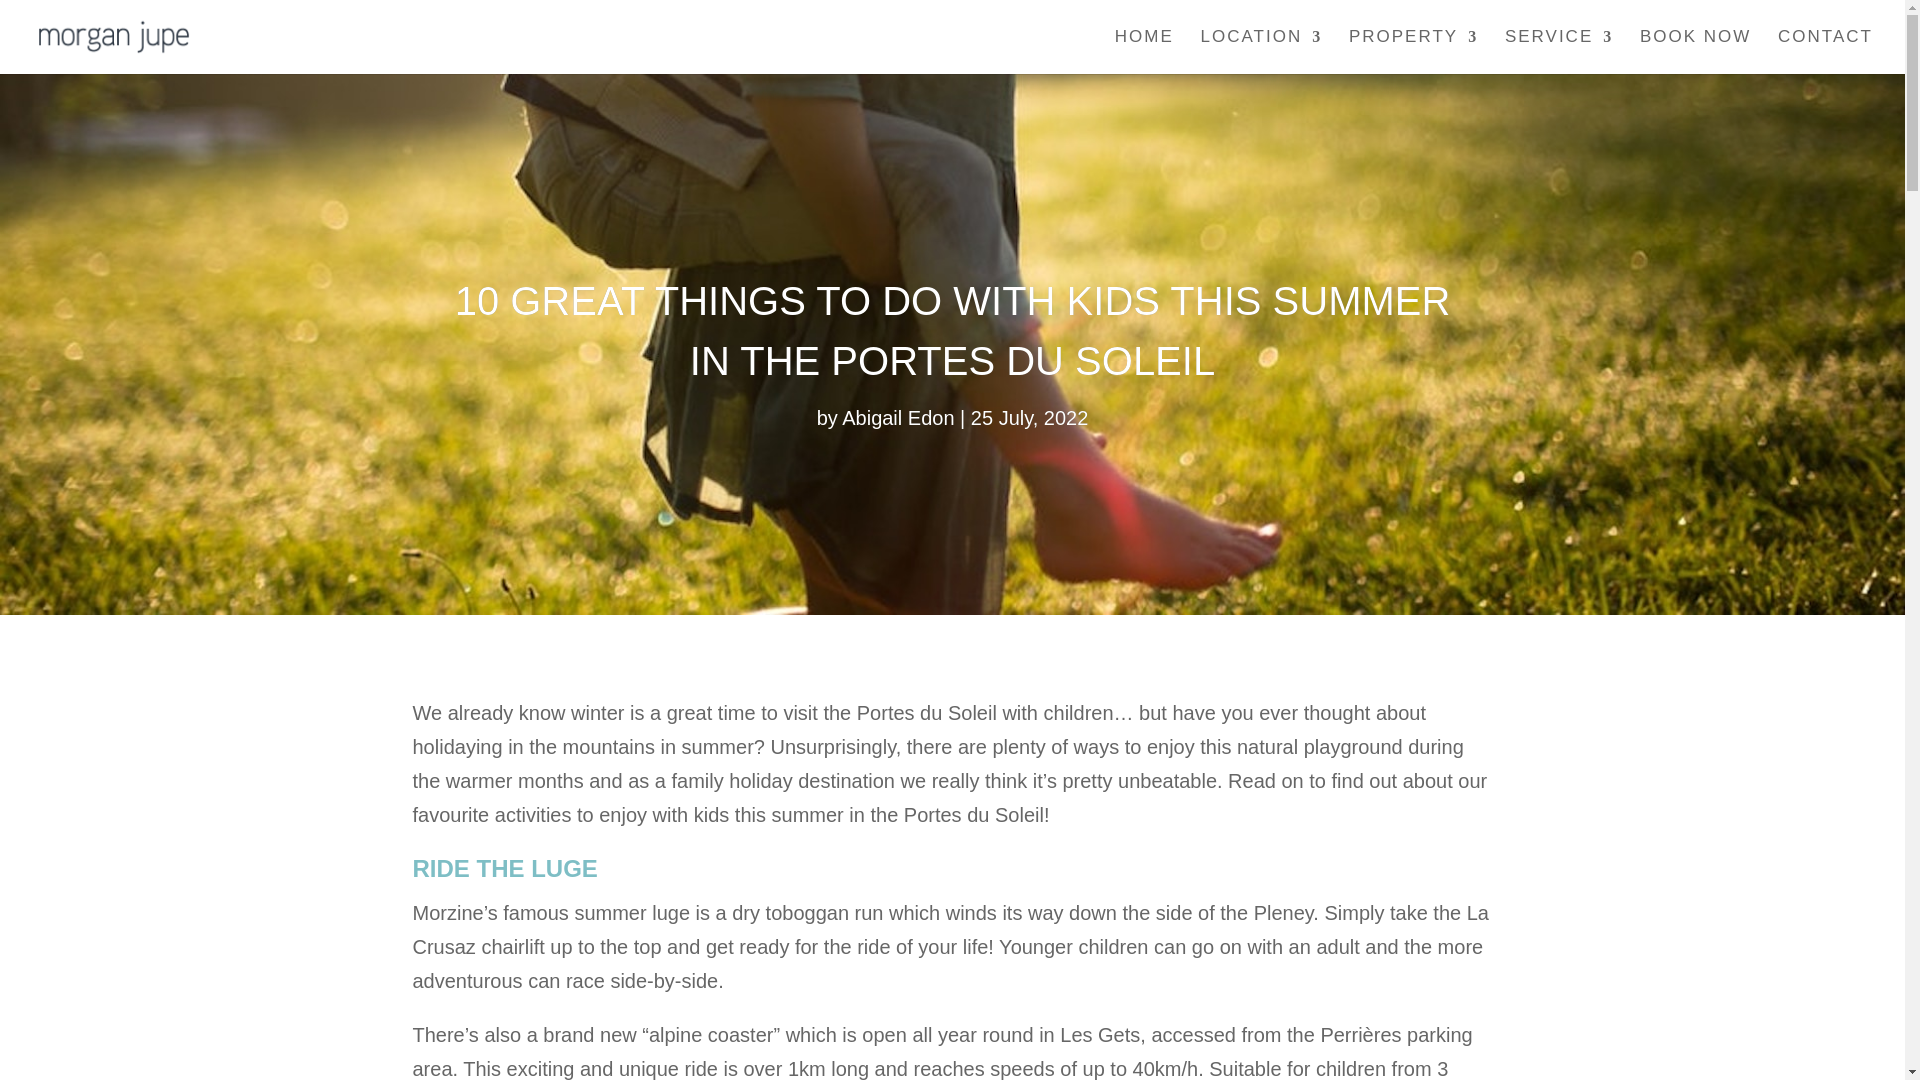 The height and width of the screenshot is (1080, 1920). I want to click on PROPERTY, so click(1414, 52).